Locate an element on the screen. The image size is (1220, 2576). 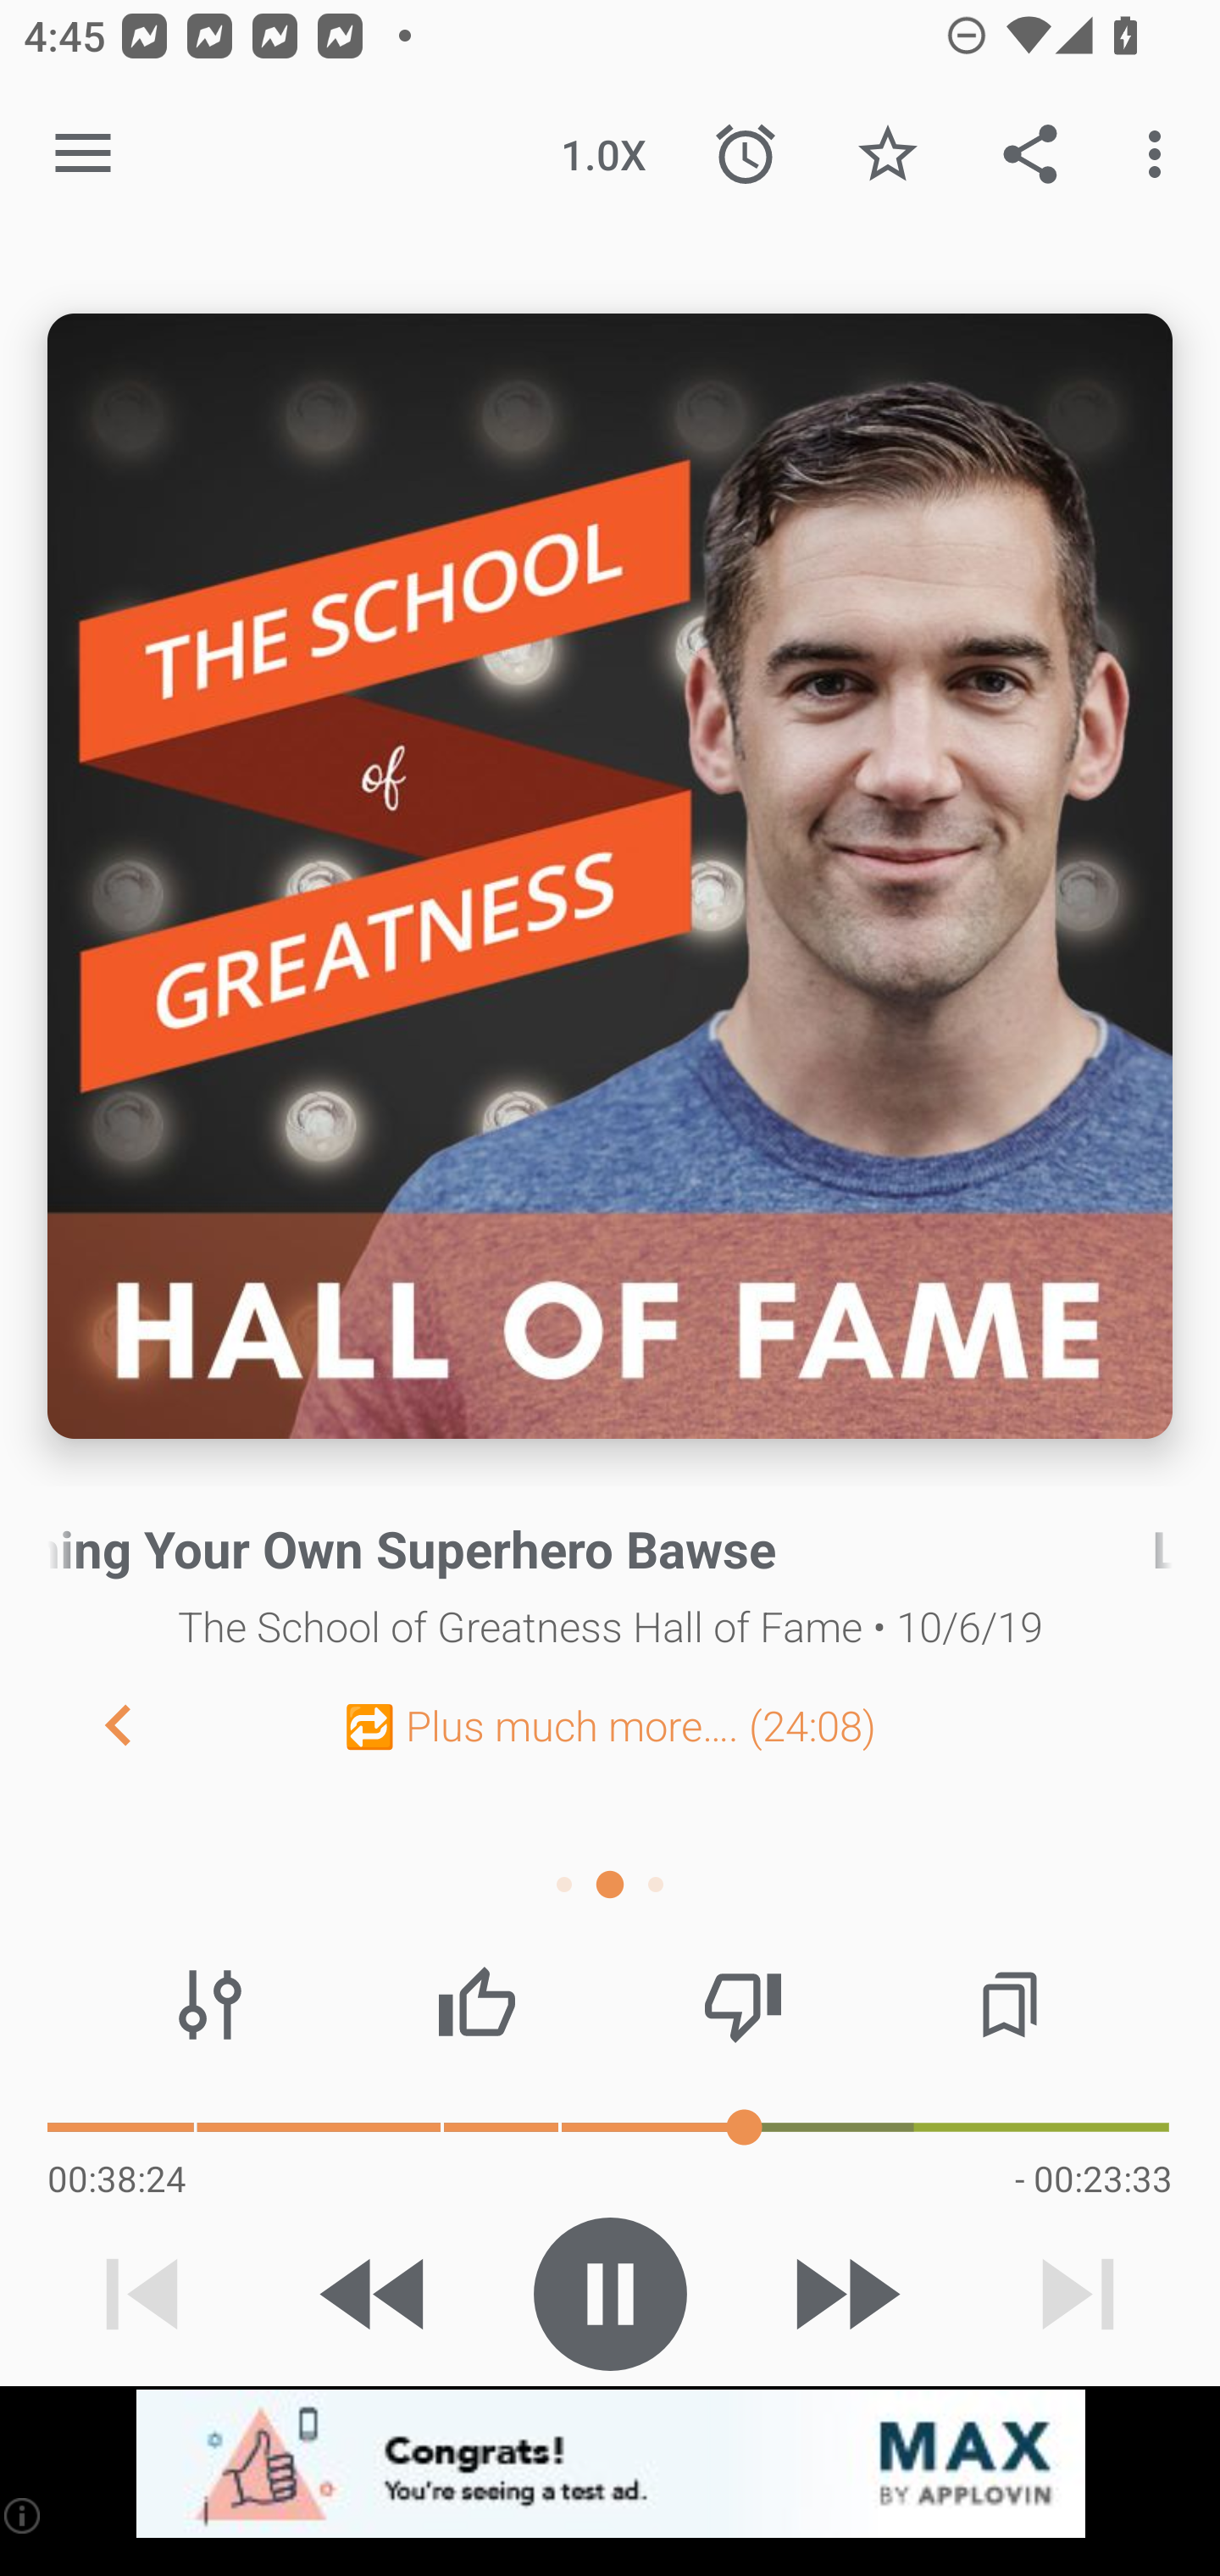
- 00:23:33 is located at coordinates (1093, 2178).